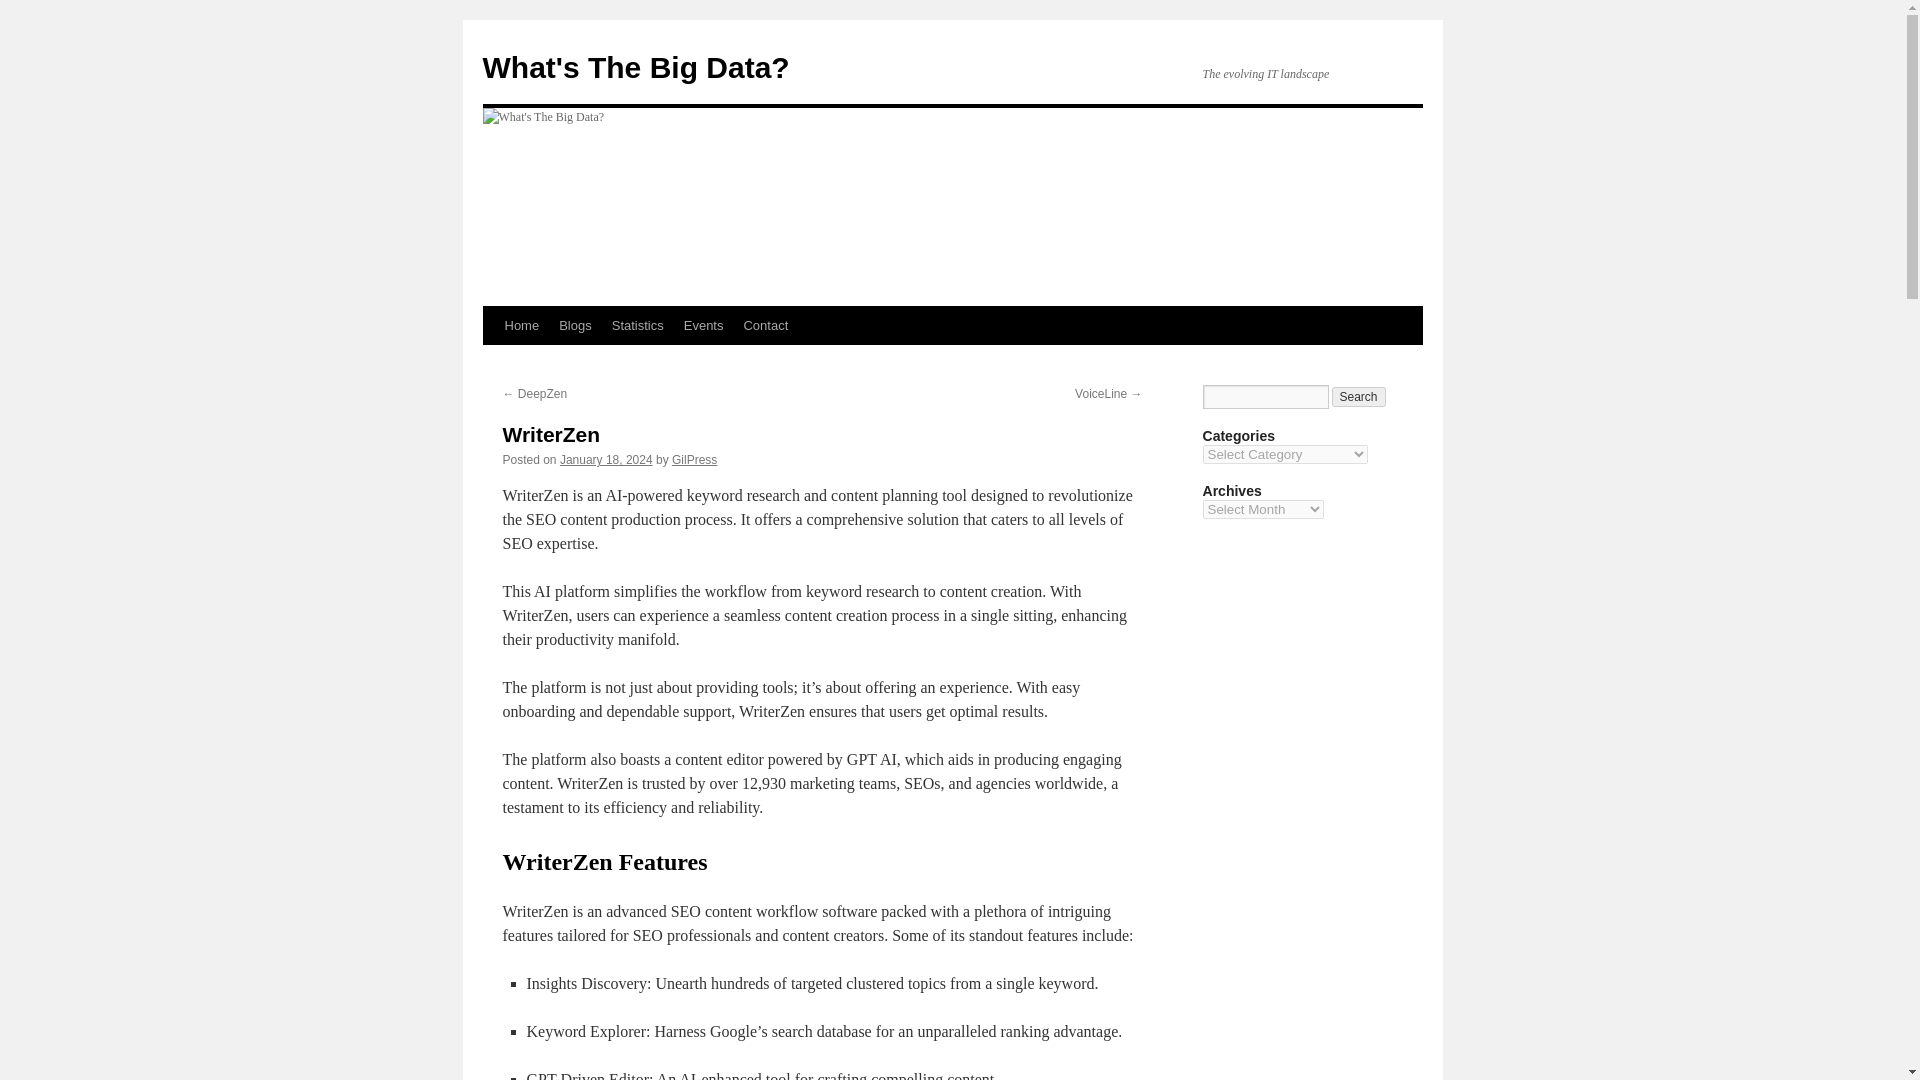  Describe the element at coordinates (703, 325) in the screenshot. I see `Events` at that location.